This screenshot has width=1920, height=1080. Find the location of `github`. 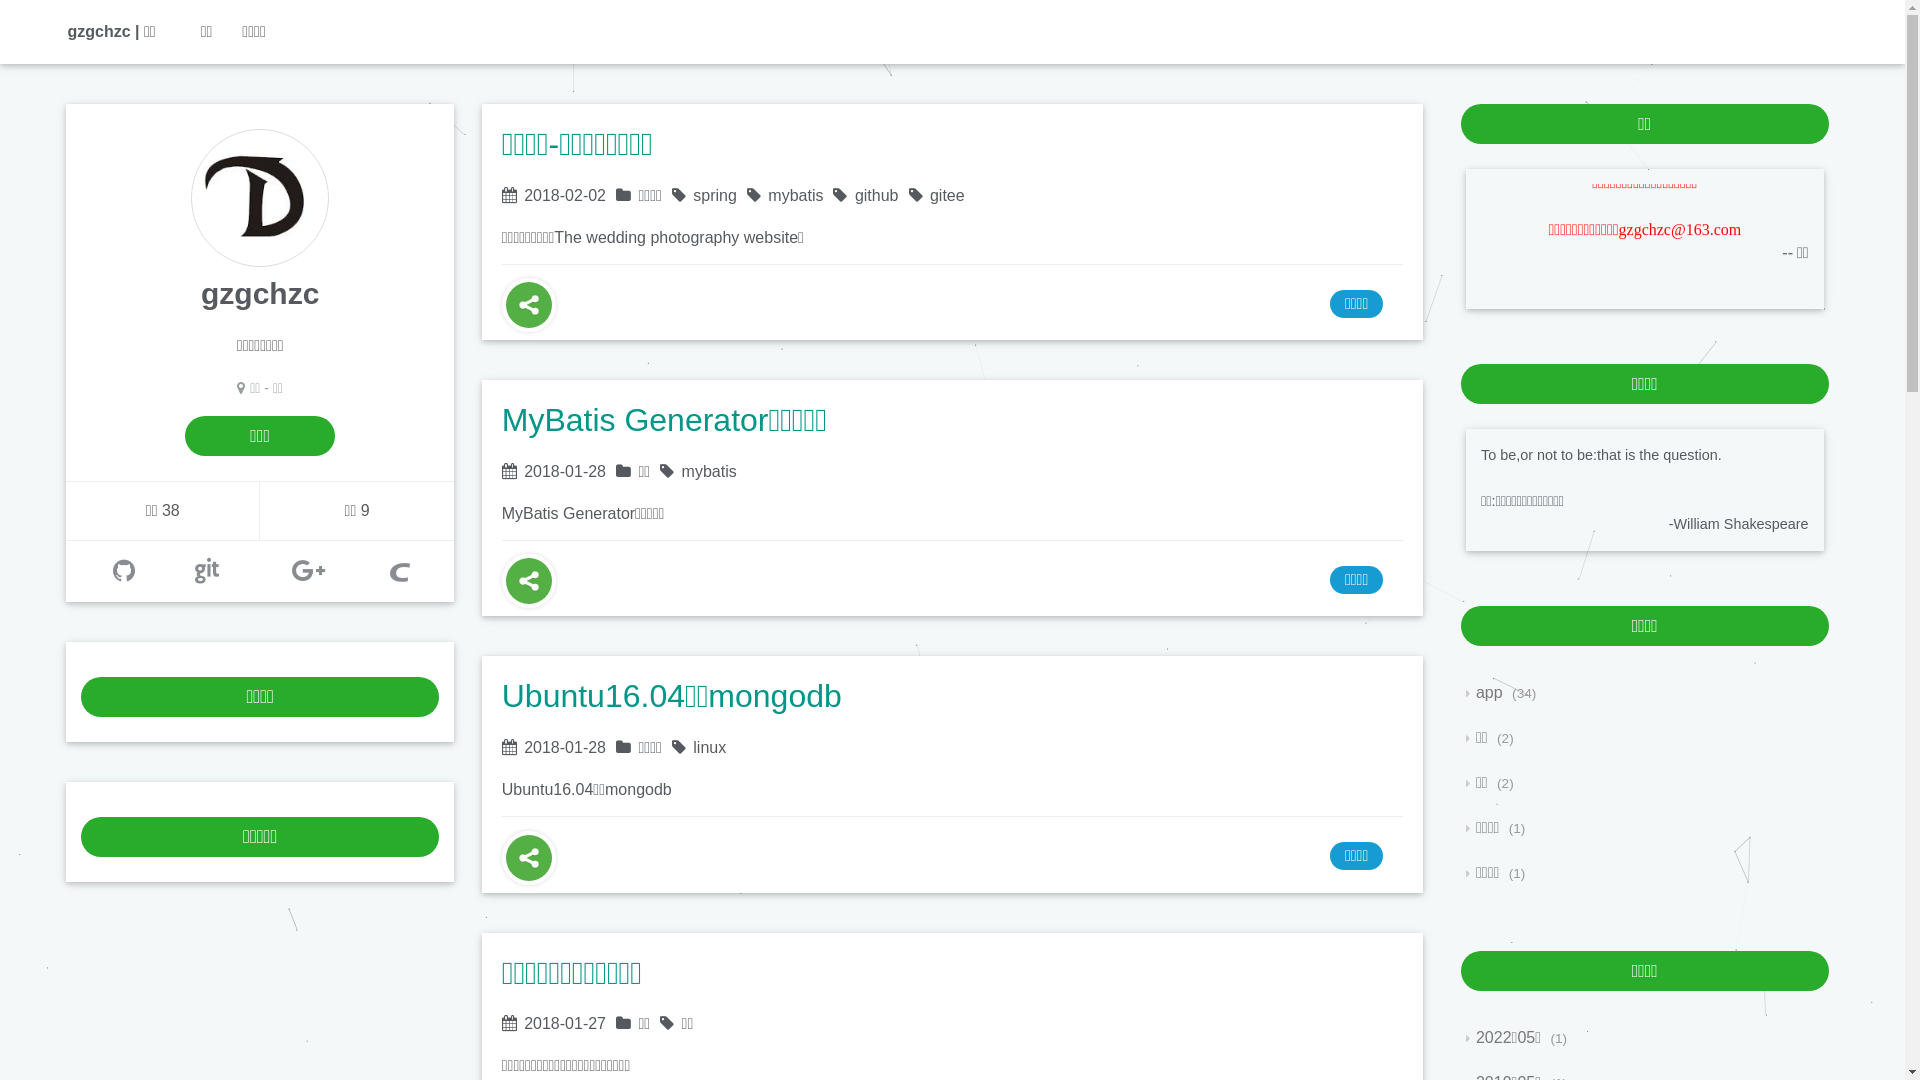

github is located at coordinates (124, 571).